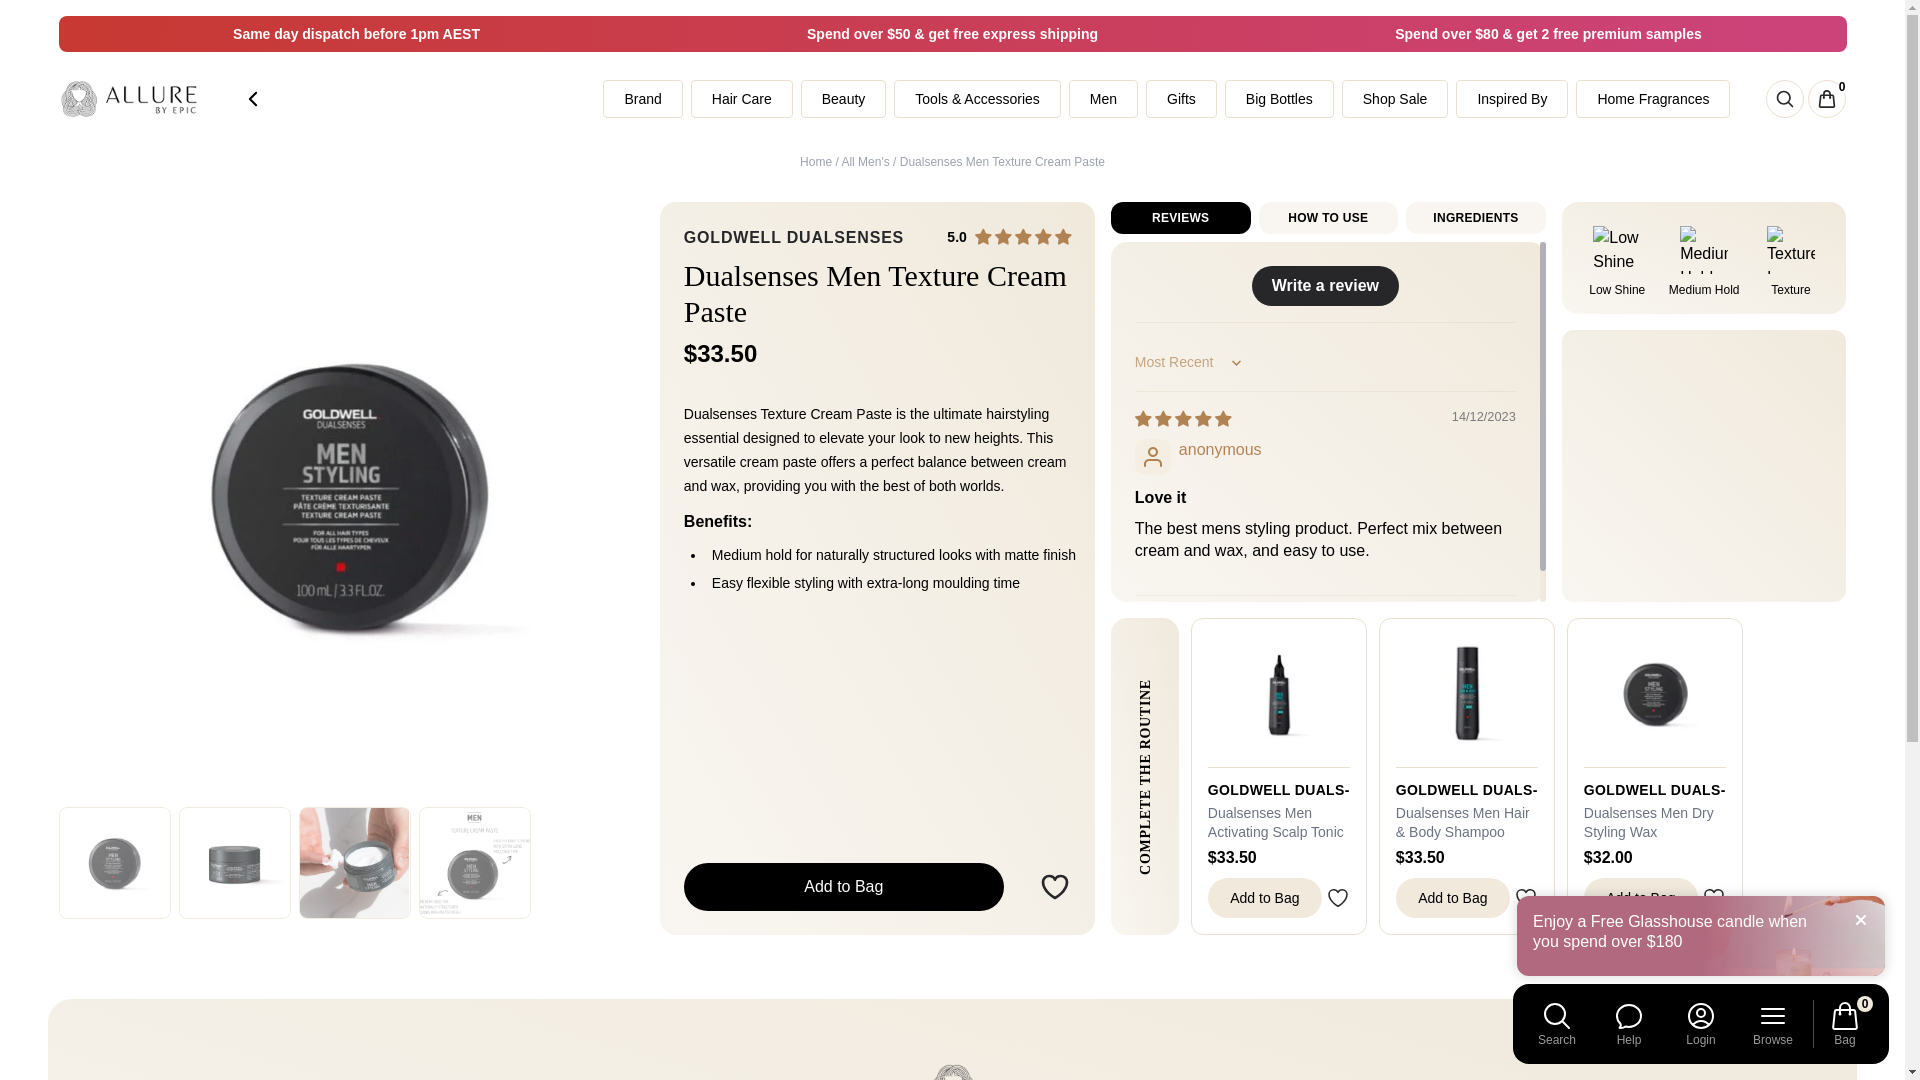 The width and height of the screenshot is (1920, 1080). I want to click on Allure by Epic, so click(129, 99).